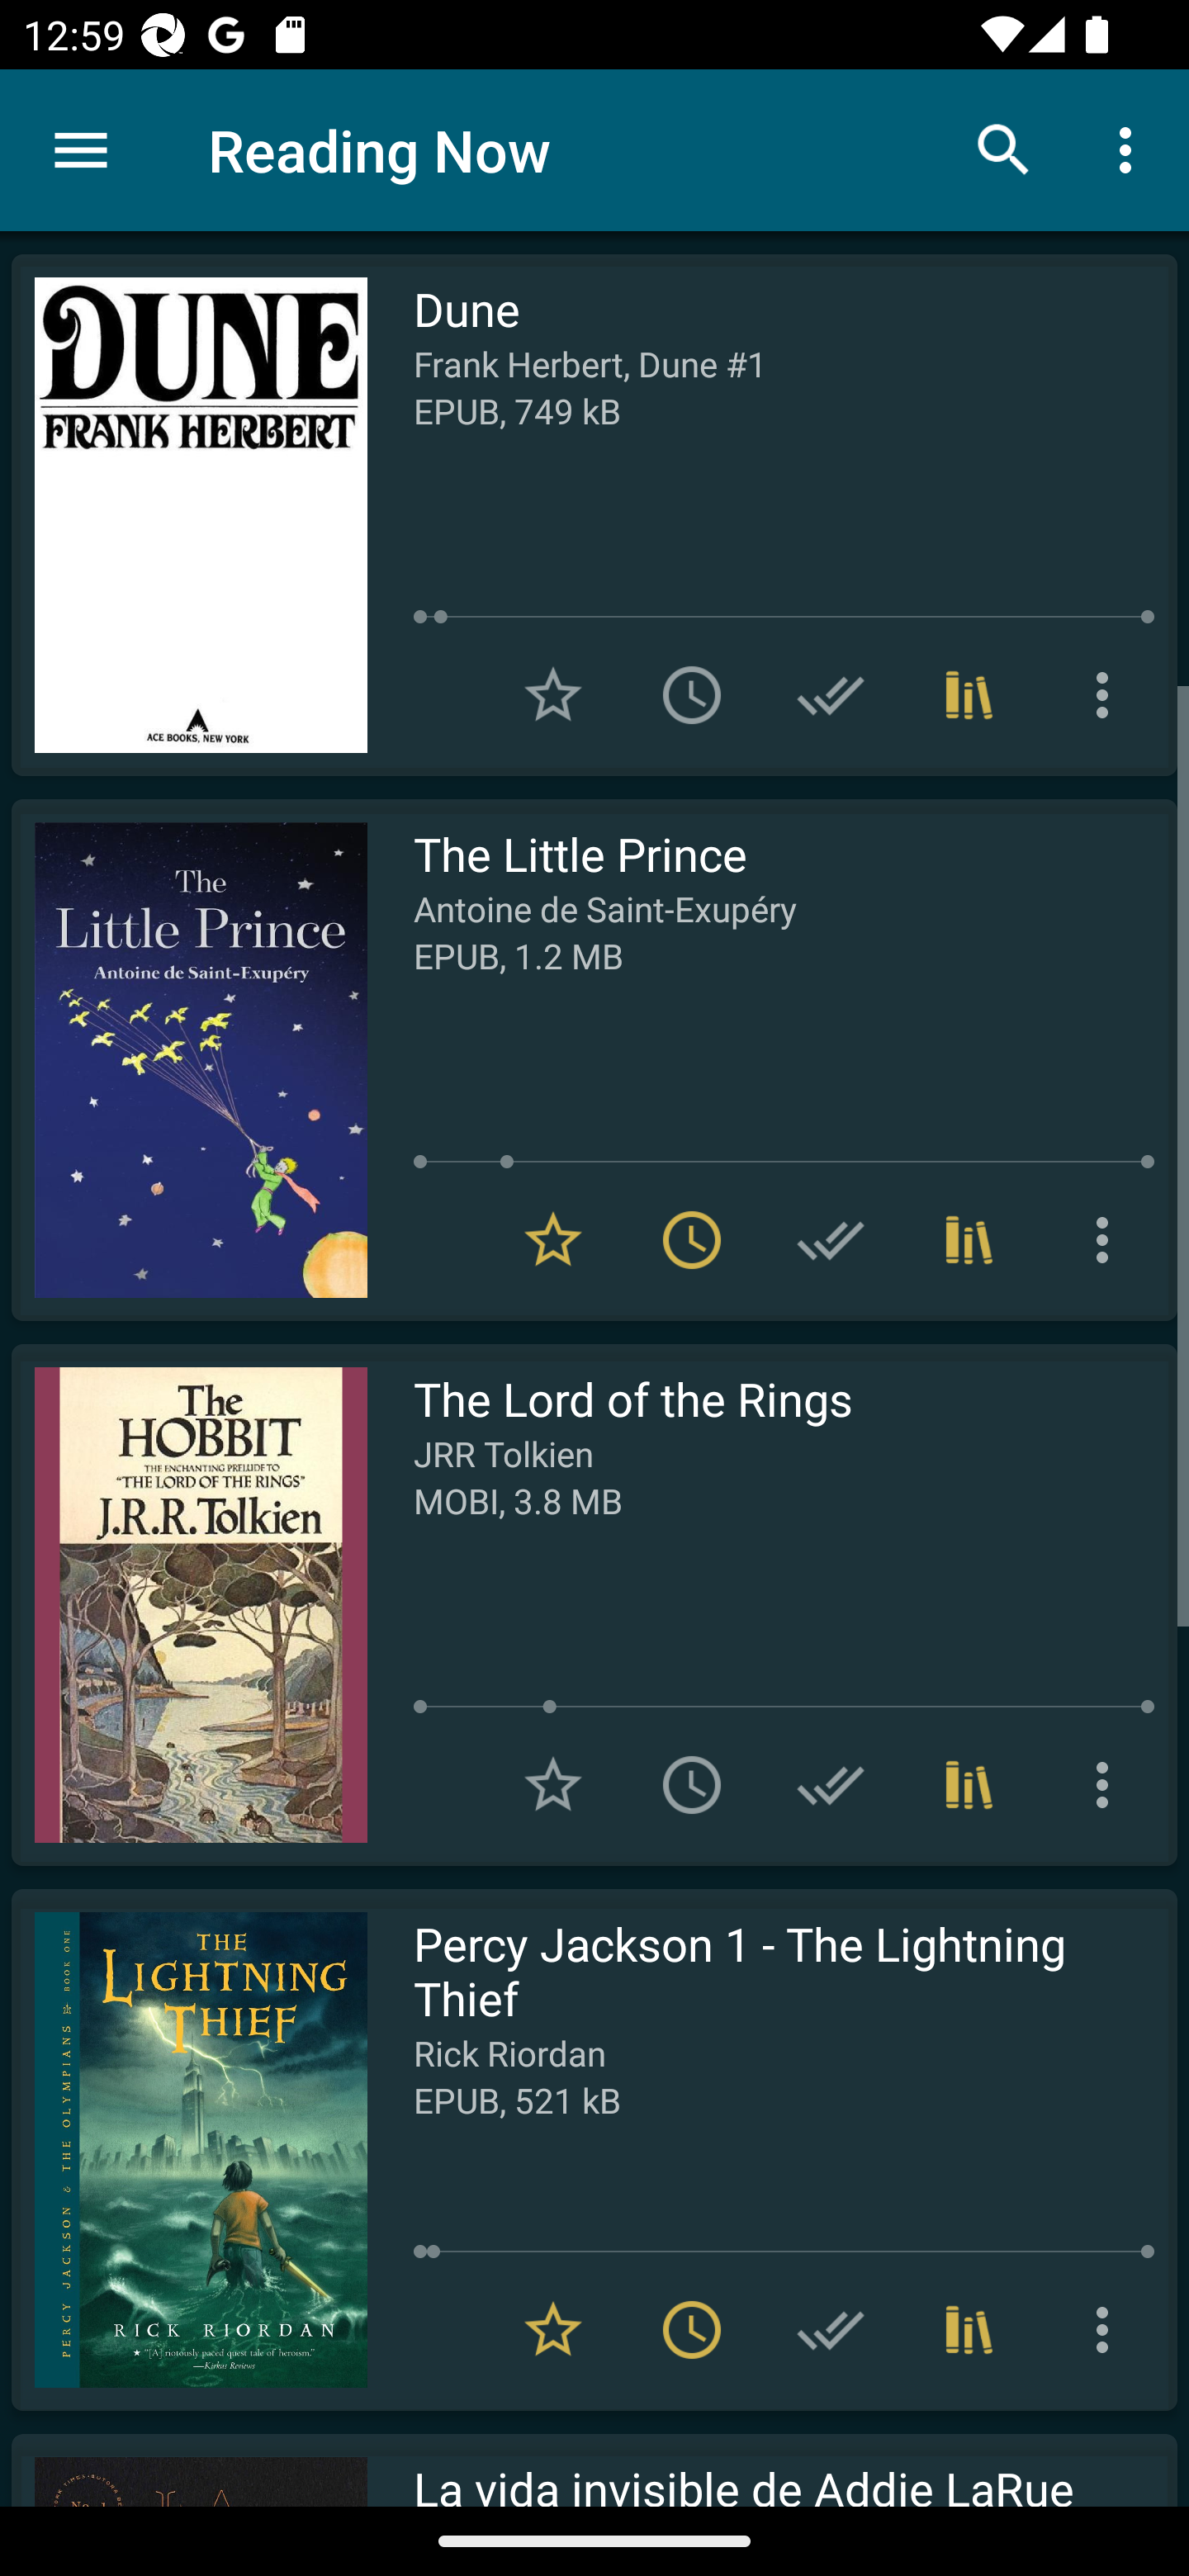  I want to click on Add to Favorites, so click(553, 695).